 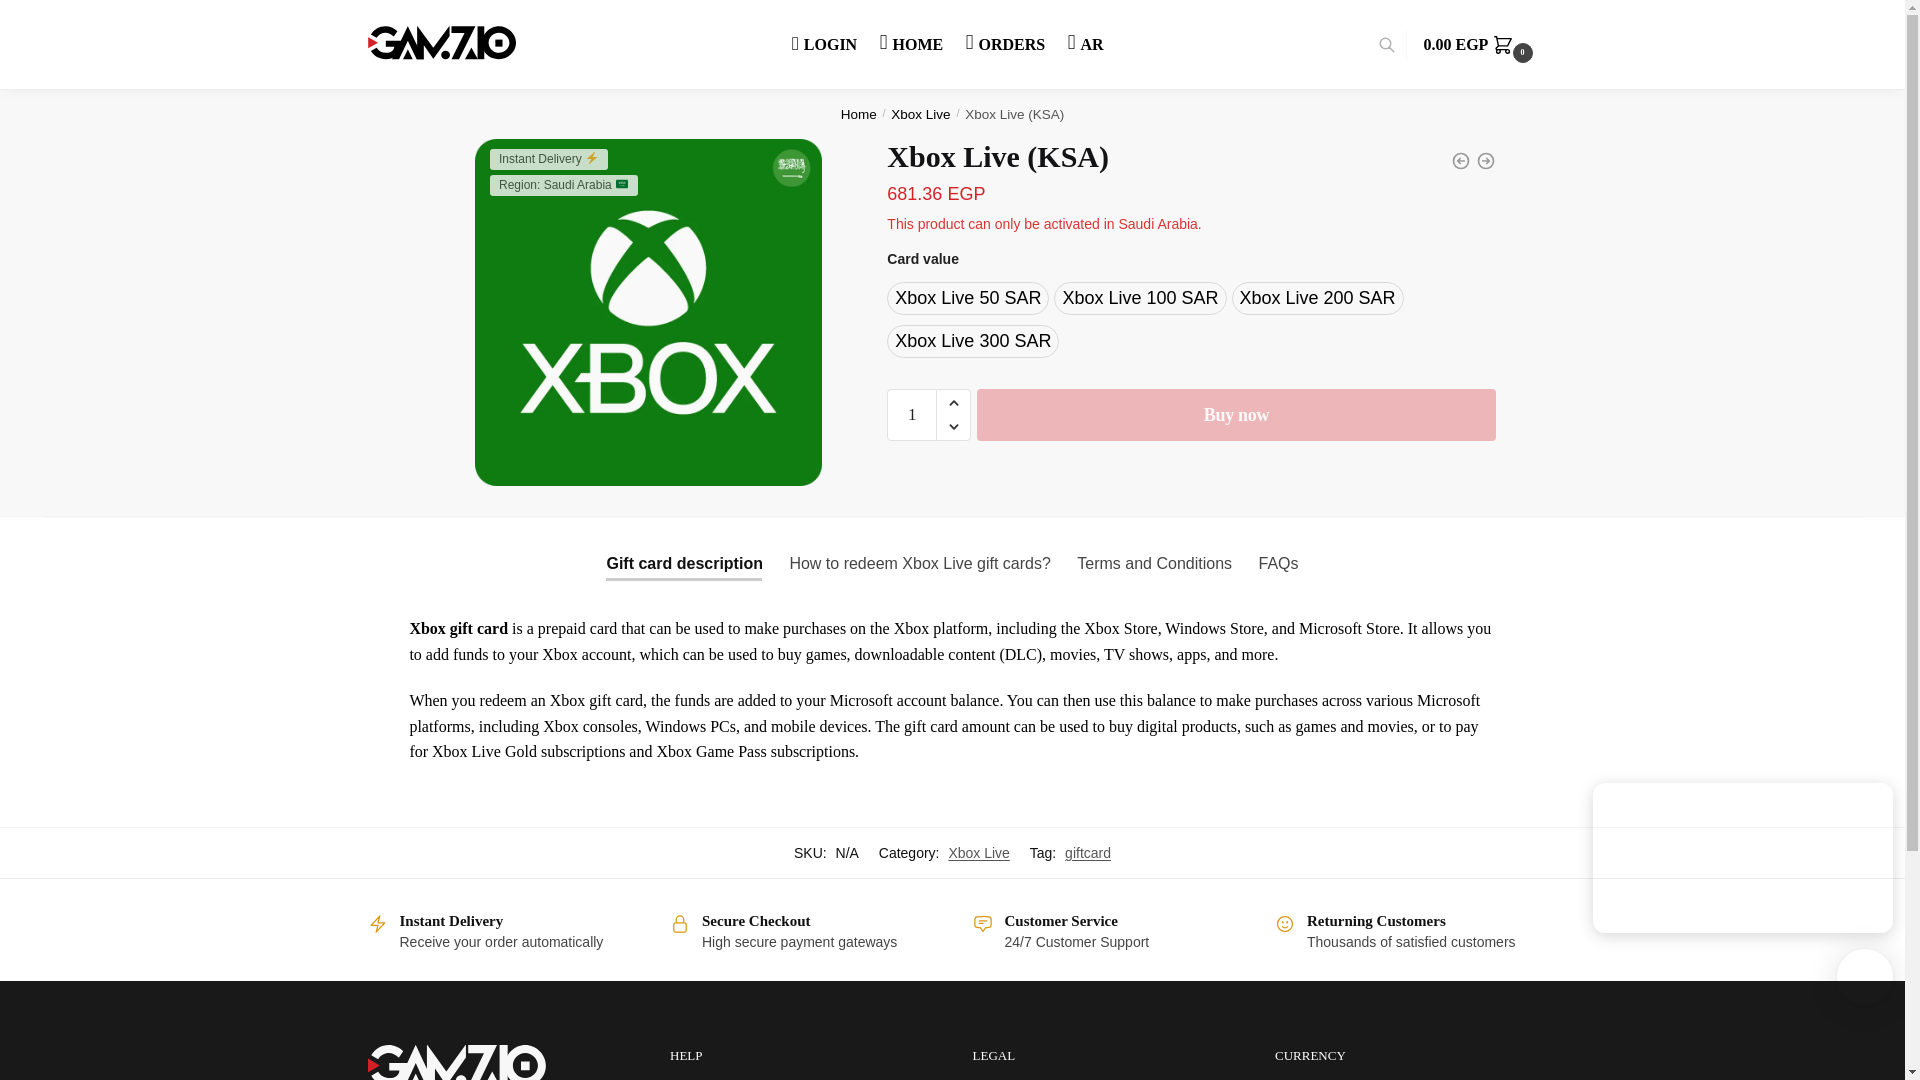 What do you see at coordinates (912, 414) in the screenshot?
I see `1` at bounding box center [912, 414].